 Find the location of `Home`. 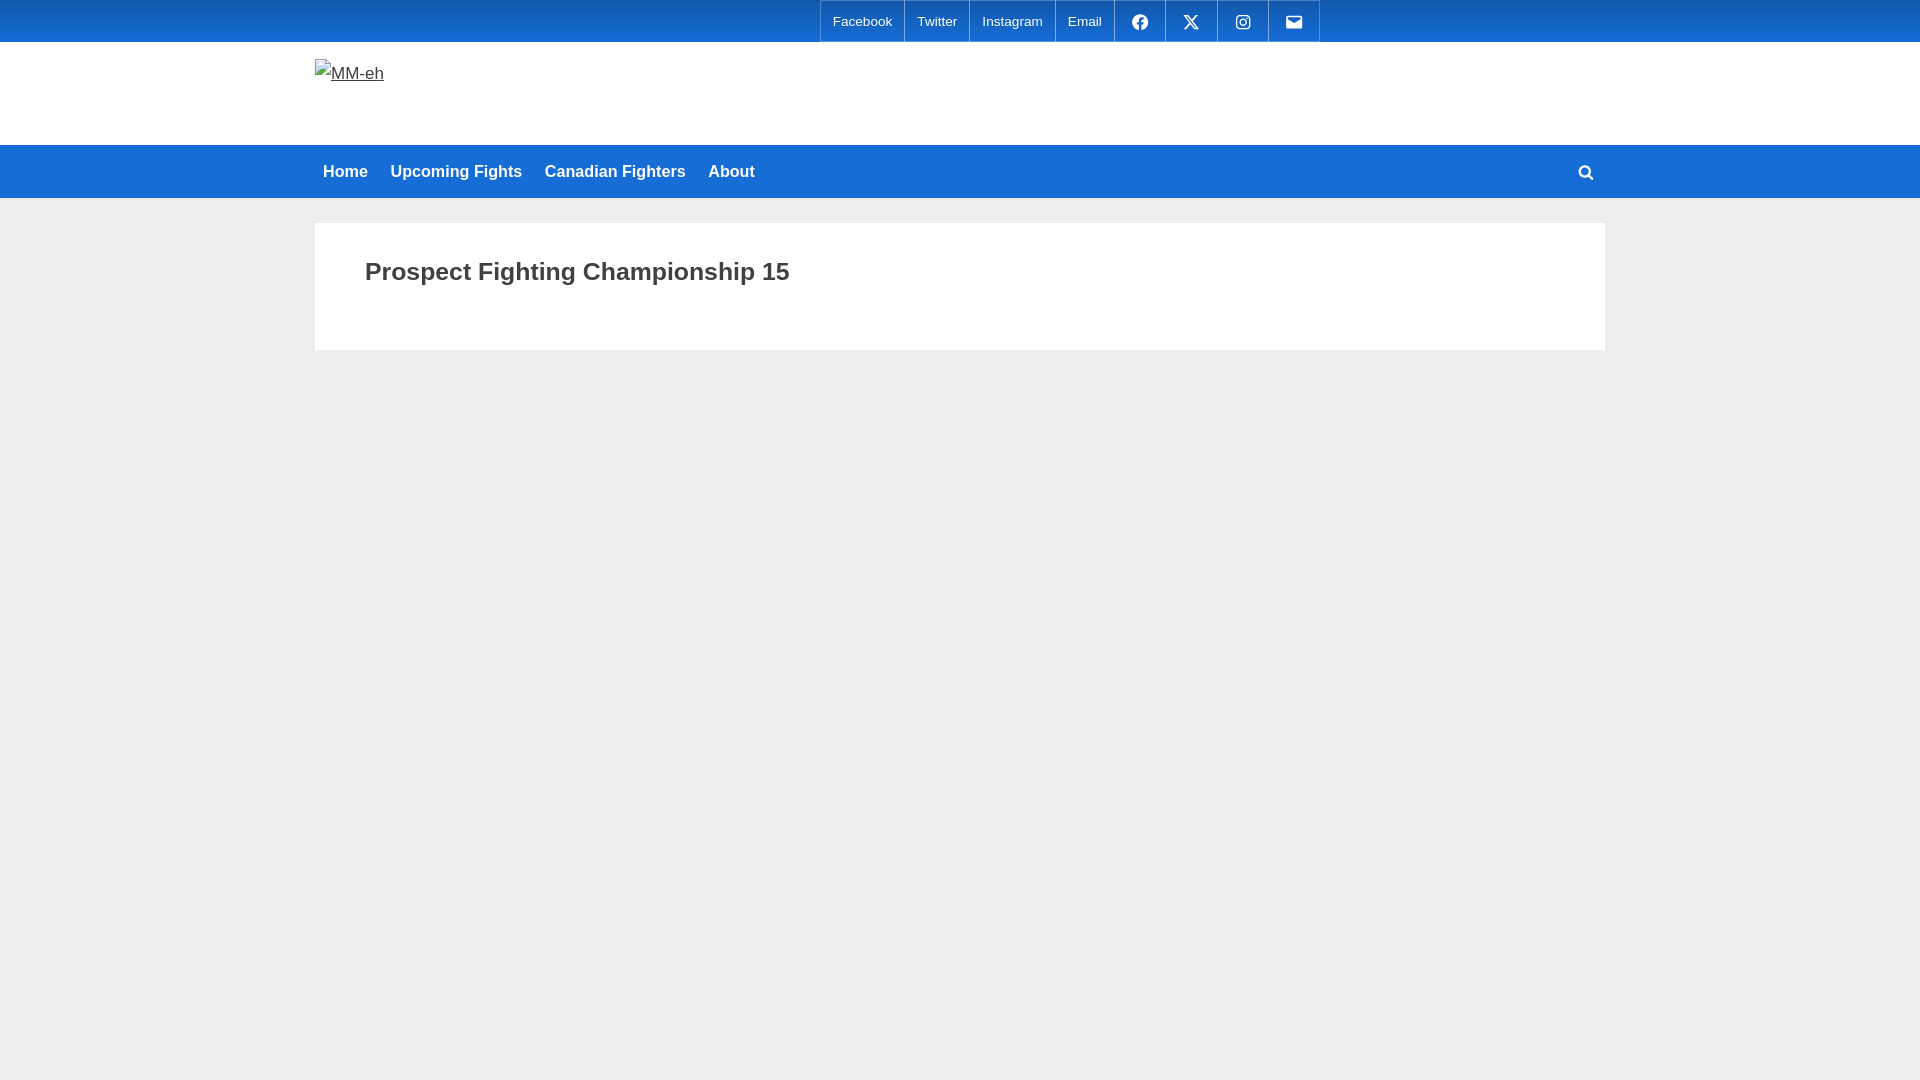

Home is located at coordinates (345, 172).